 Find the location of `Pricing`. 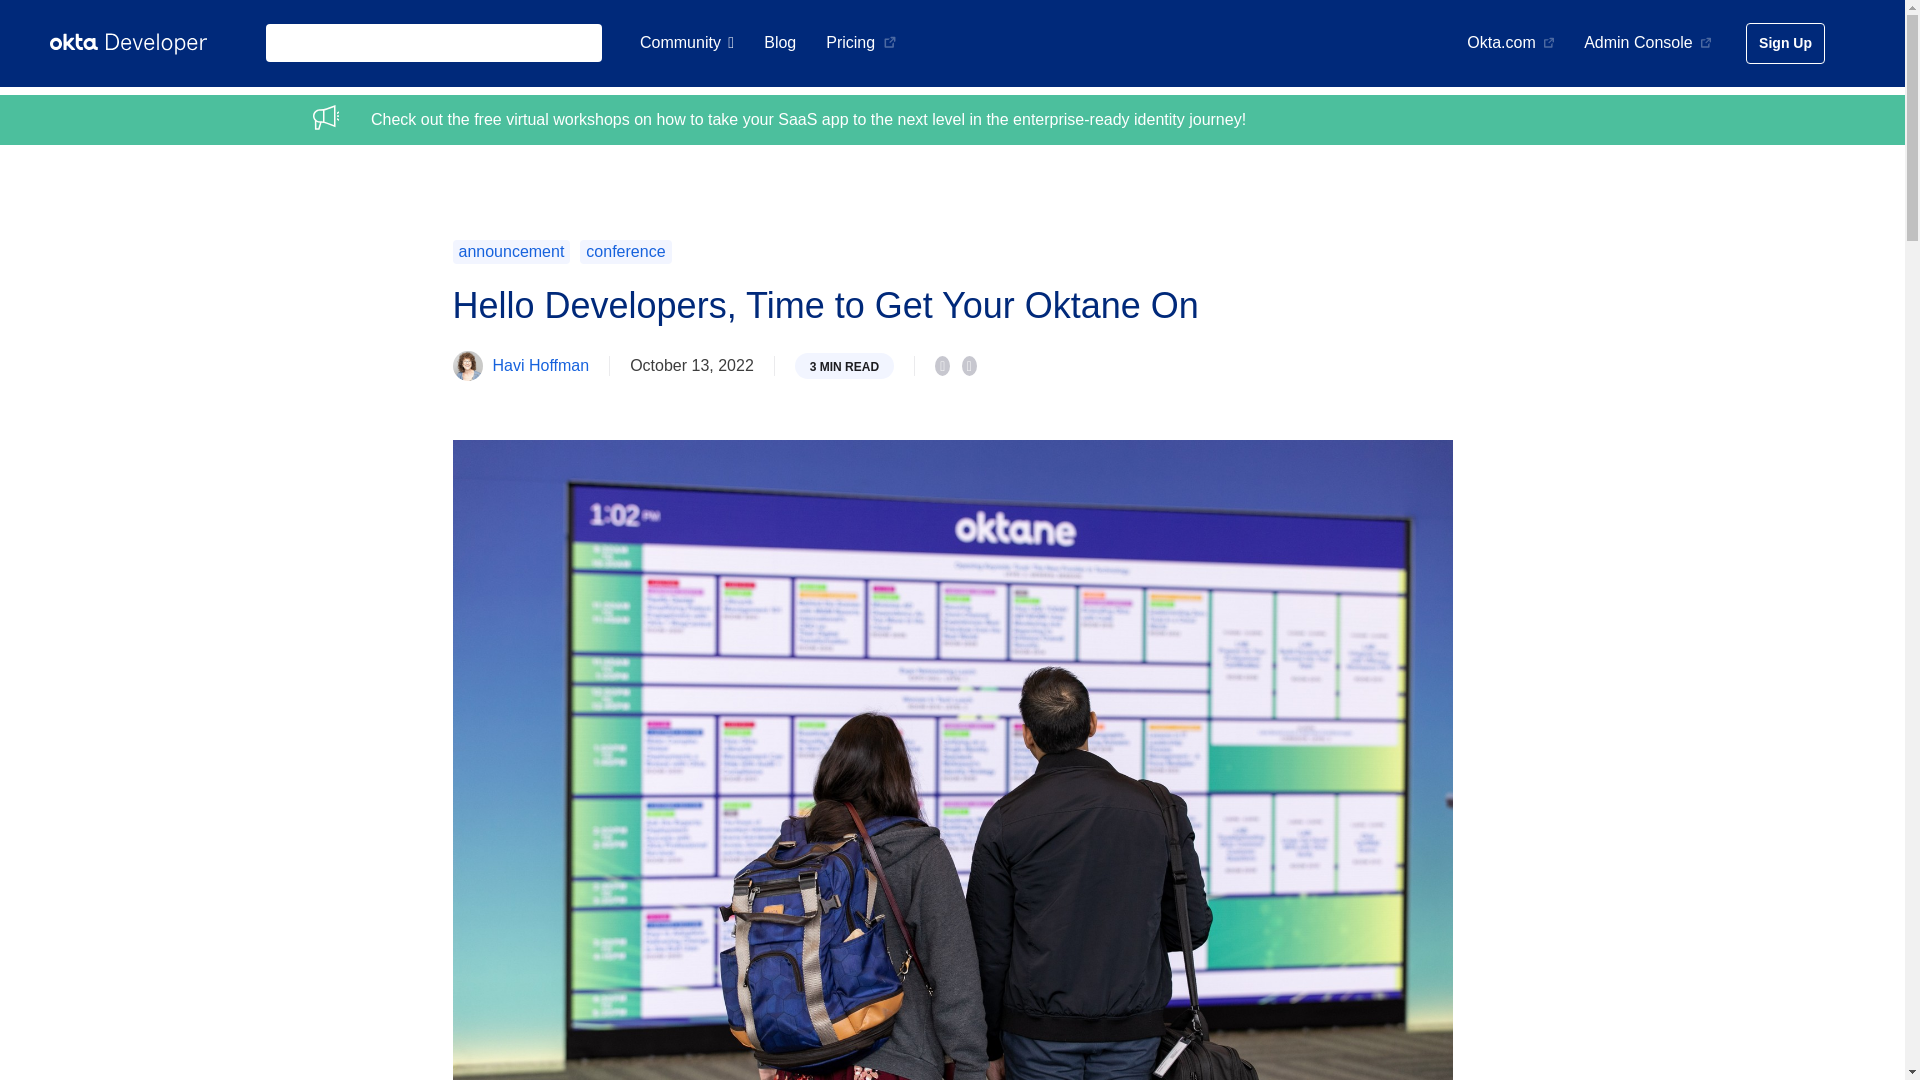

Pricing is located at coordinates (860, 42).